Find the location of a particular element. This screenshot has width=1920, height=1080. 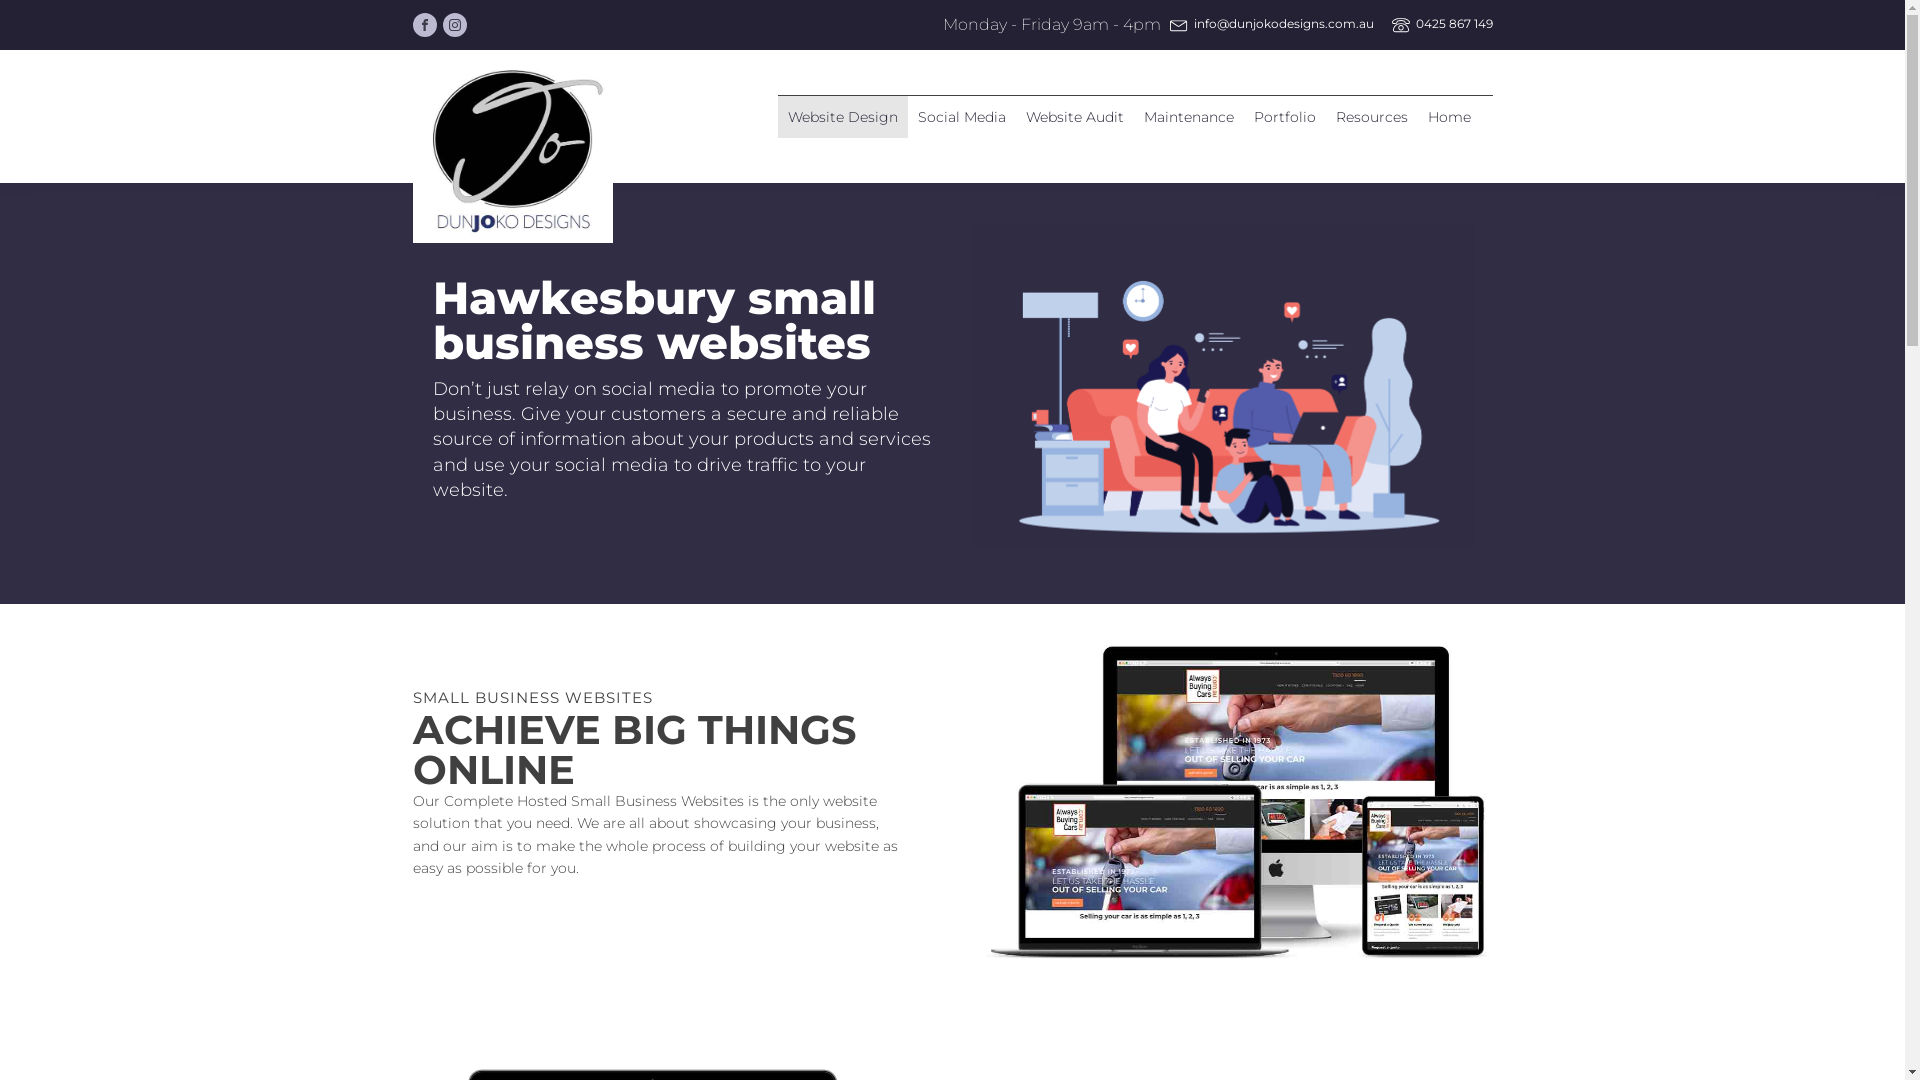

Maintenance is located at coordinates (1189, 117).